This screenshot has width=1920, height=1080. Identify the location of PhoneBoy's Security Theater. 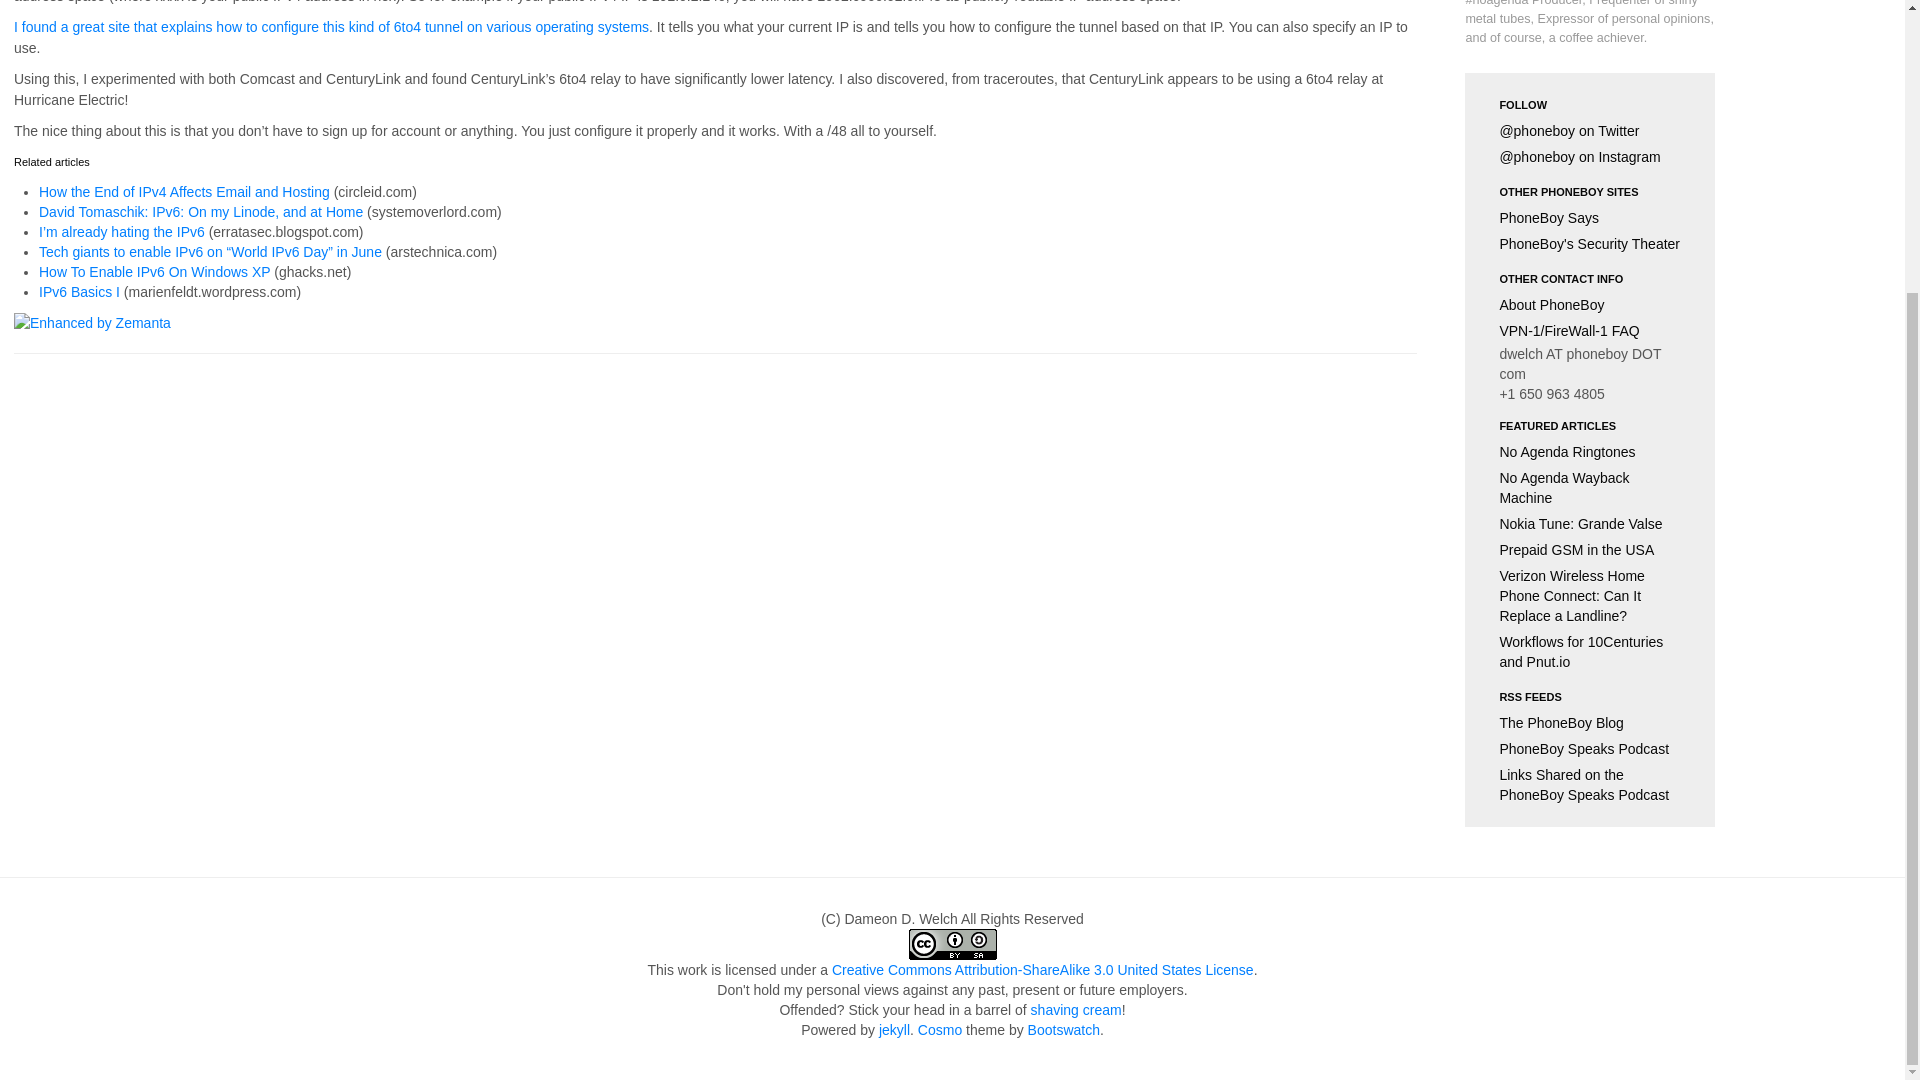
(1590, 244).